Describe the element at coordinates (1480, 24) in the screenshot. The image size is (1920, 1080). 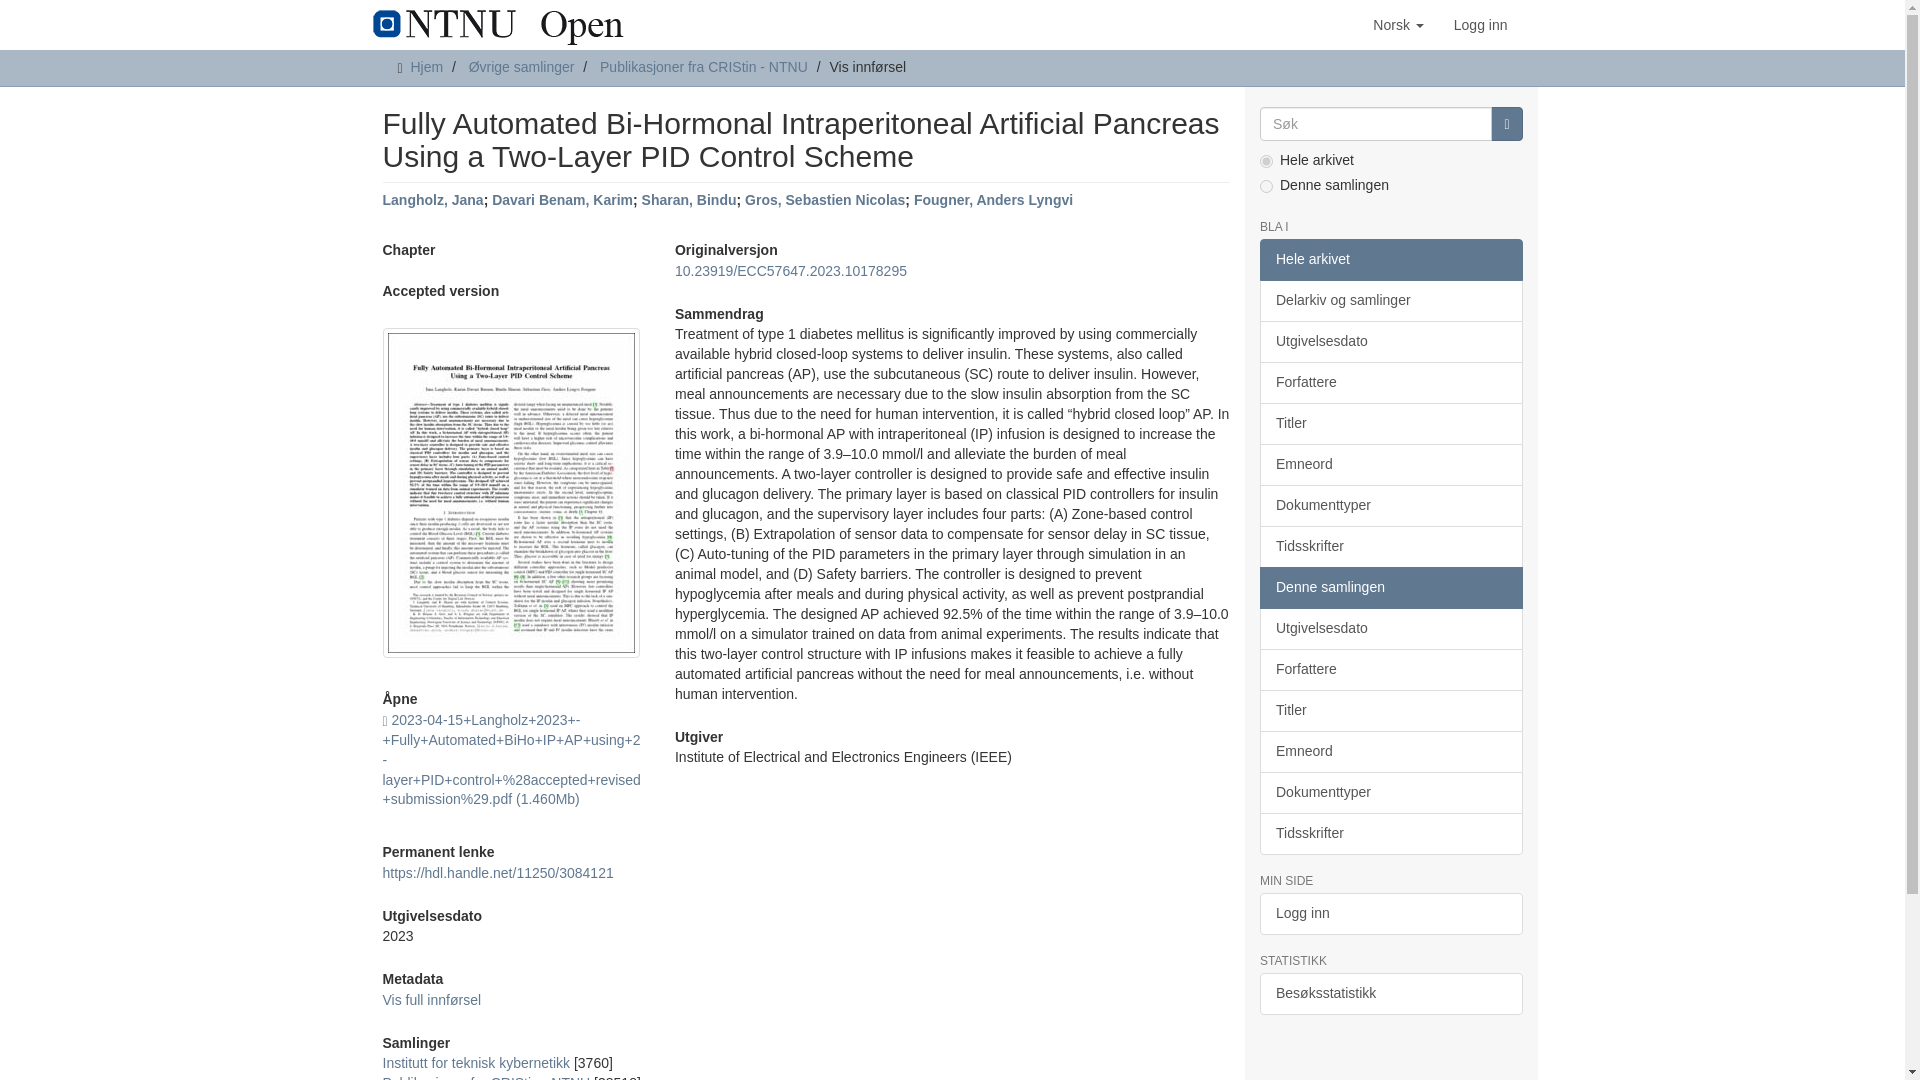
I see `Logg inn` at that location.